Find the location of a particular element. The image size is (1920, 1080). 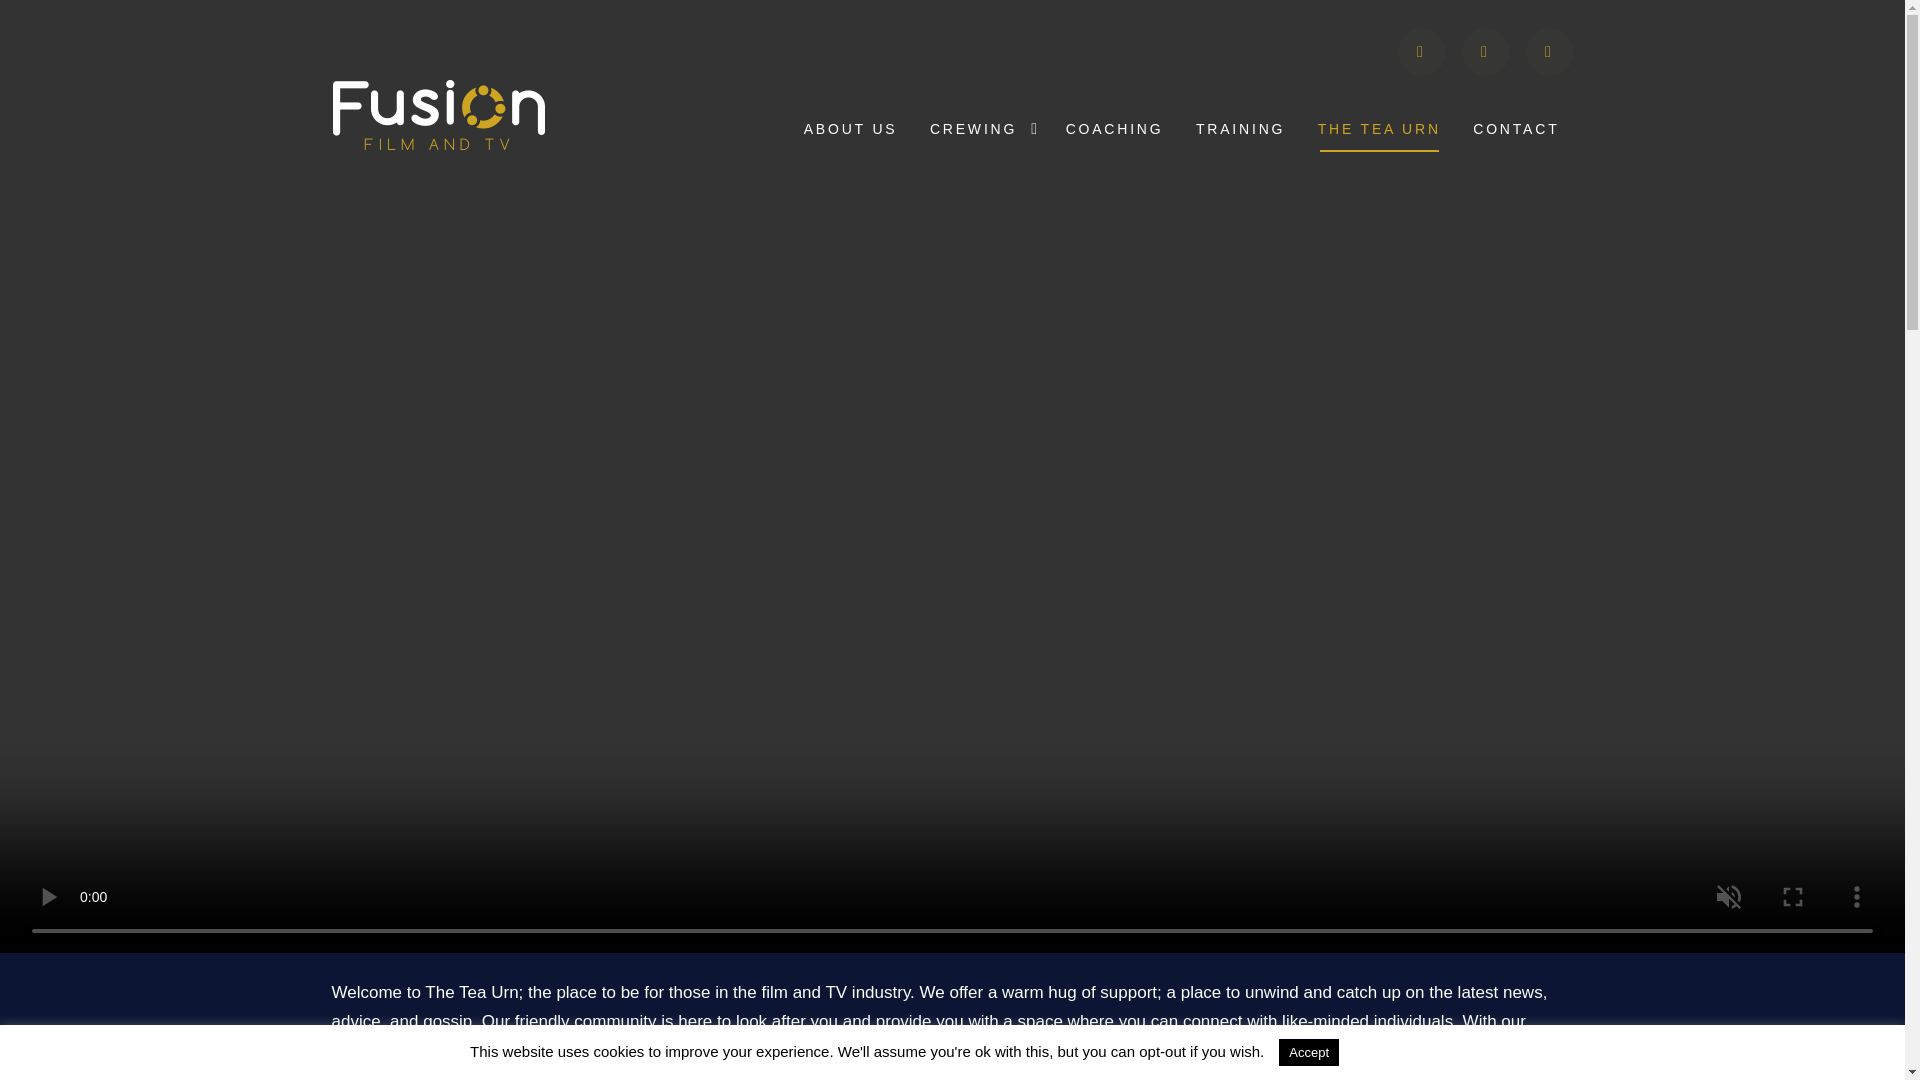

Instagram is located at coordinates (1421, 52).